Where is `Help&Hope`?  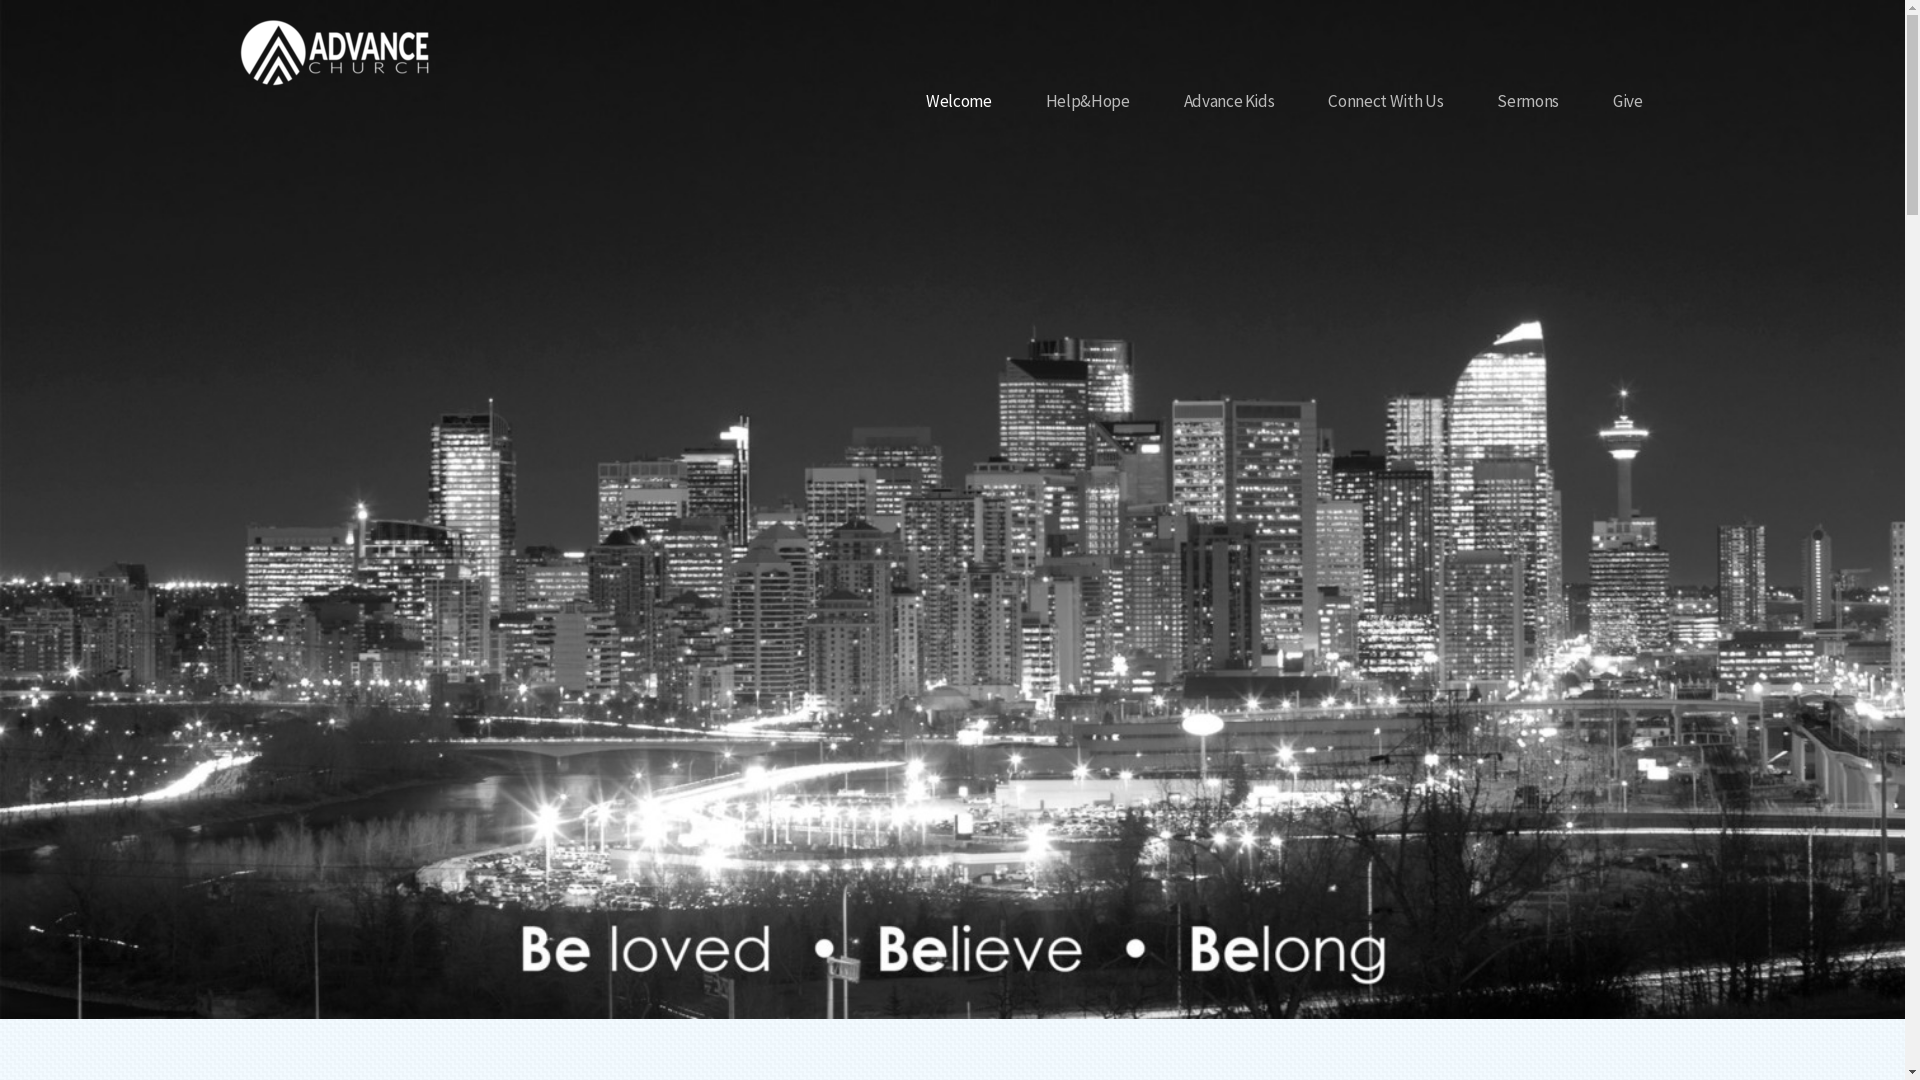
Help&Hope is located at coordinates (1088, 101).